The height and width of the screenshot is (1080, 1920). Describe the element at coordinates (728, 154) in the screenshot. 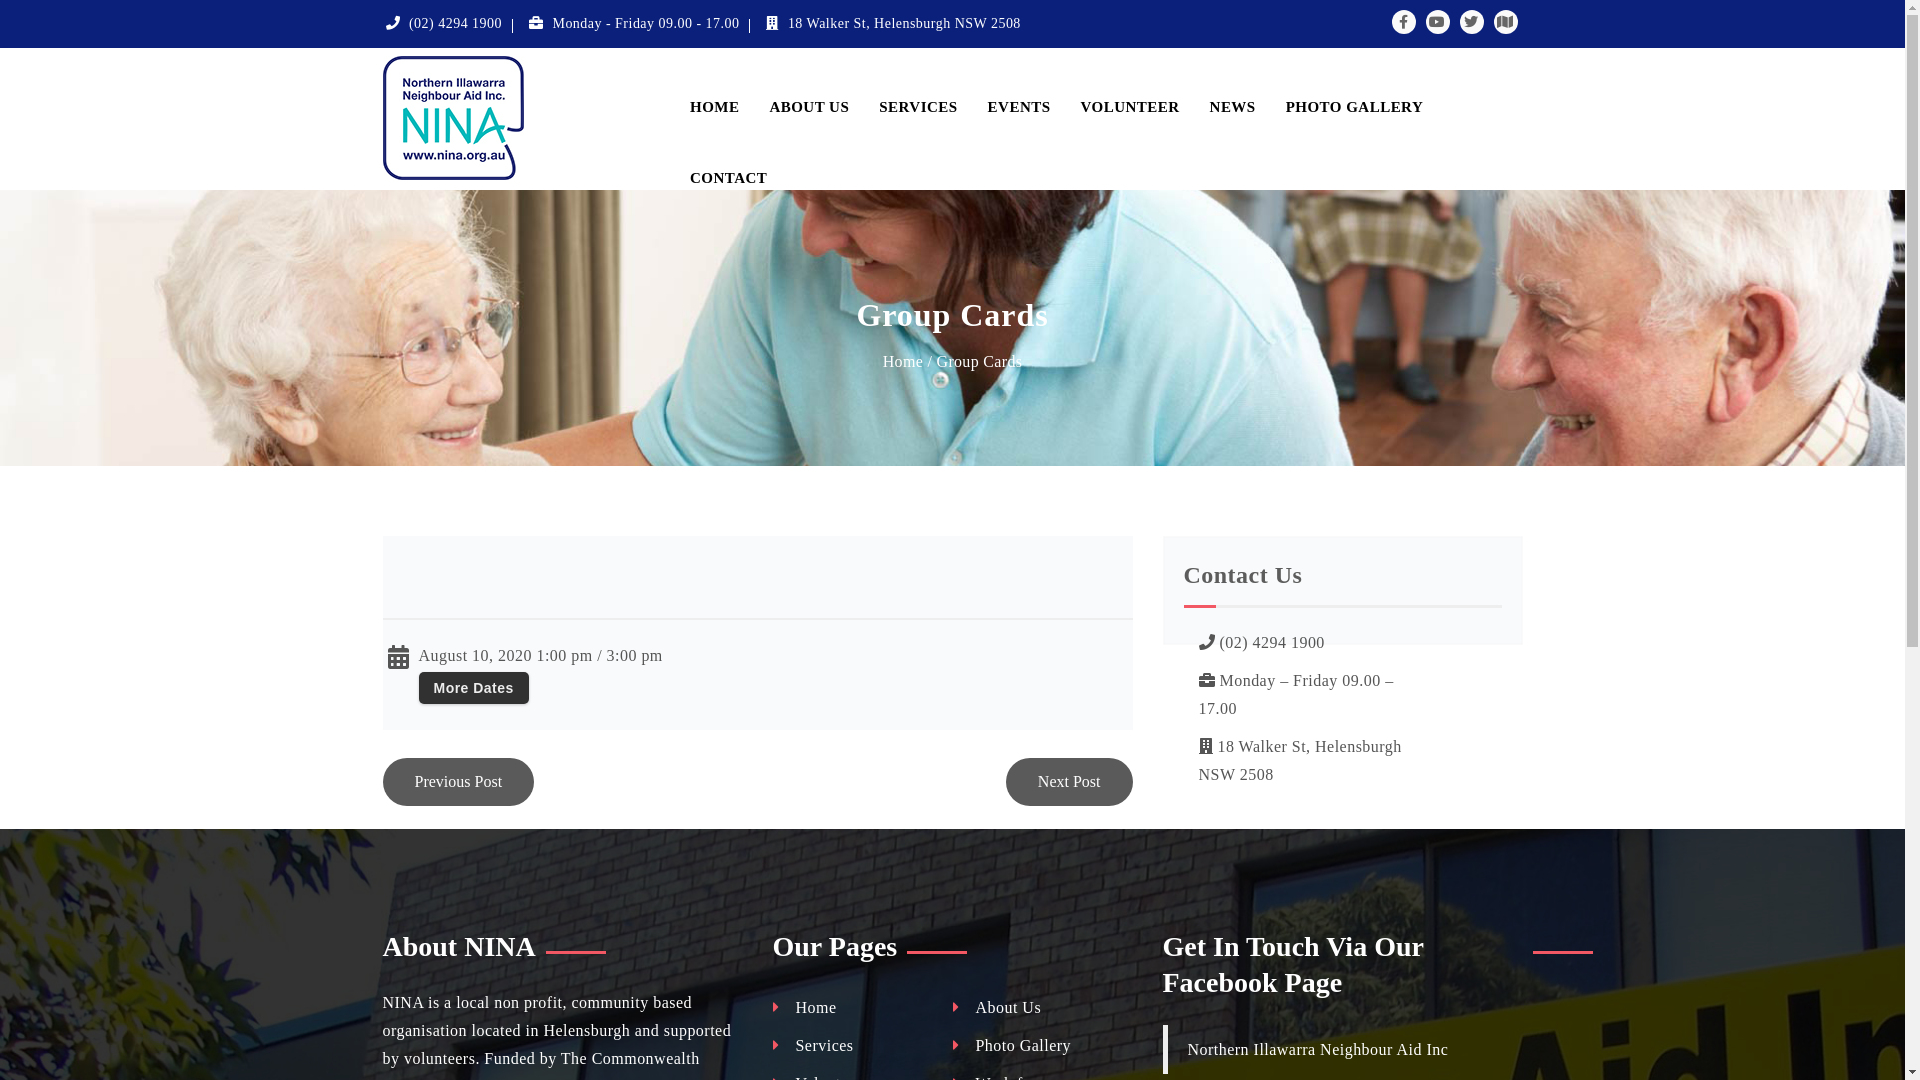

I see `CONTACT` at that location.